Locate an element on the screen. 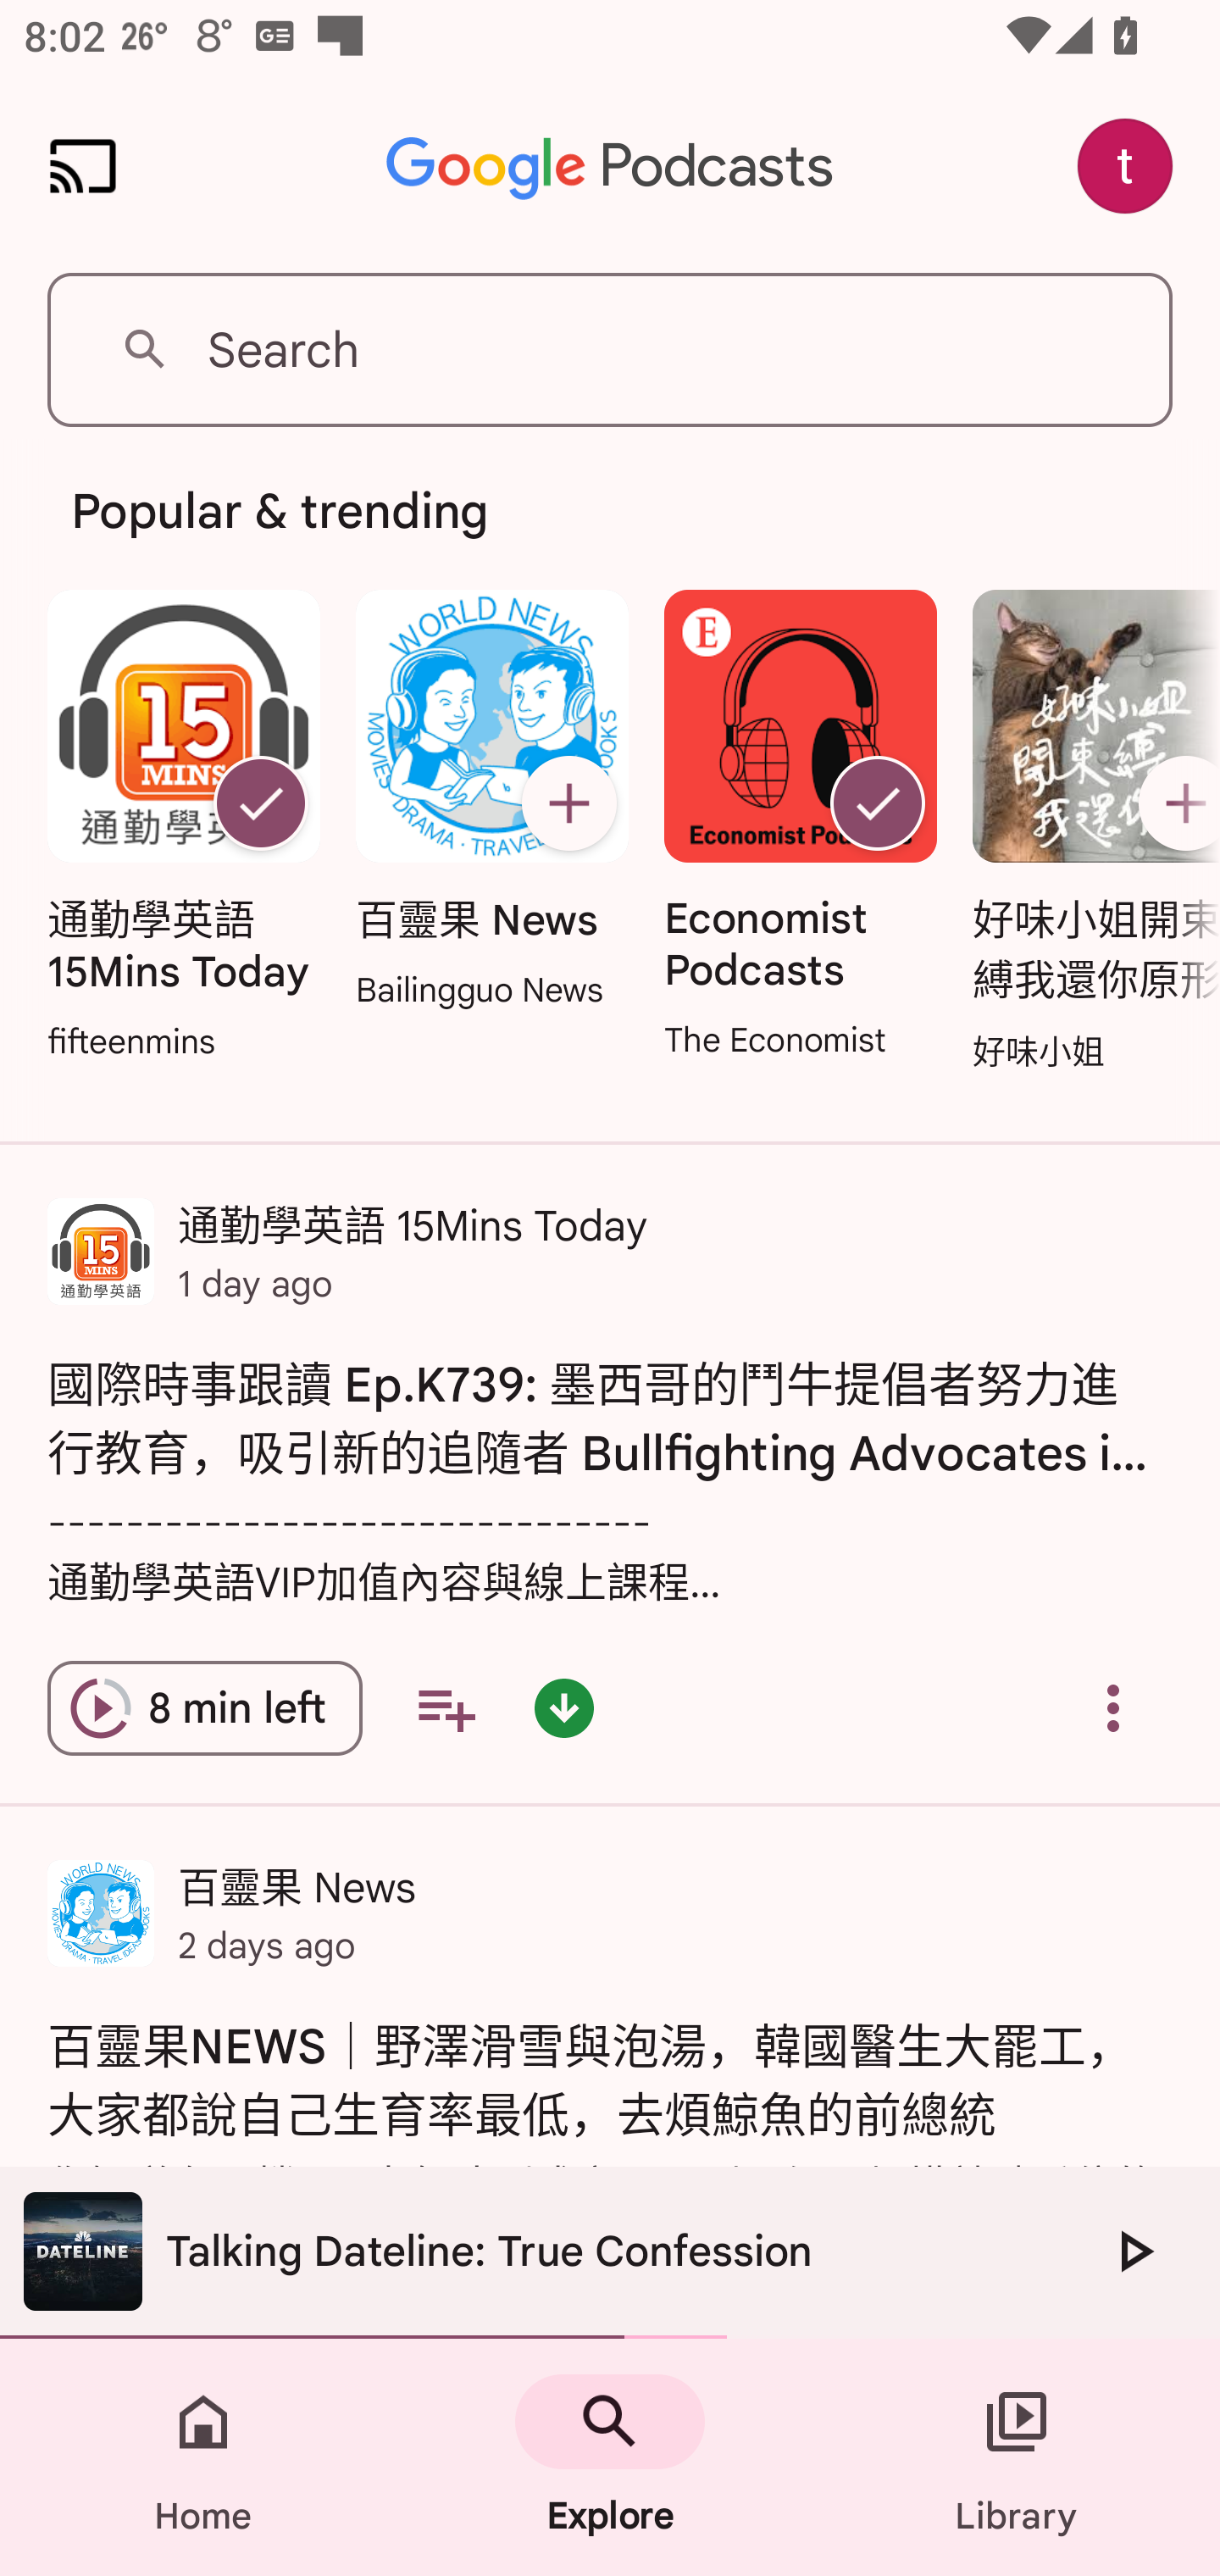 The height and width of the screenshot is (2576, 1220). Home is located at coordinates (203, 2457).